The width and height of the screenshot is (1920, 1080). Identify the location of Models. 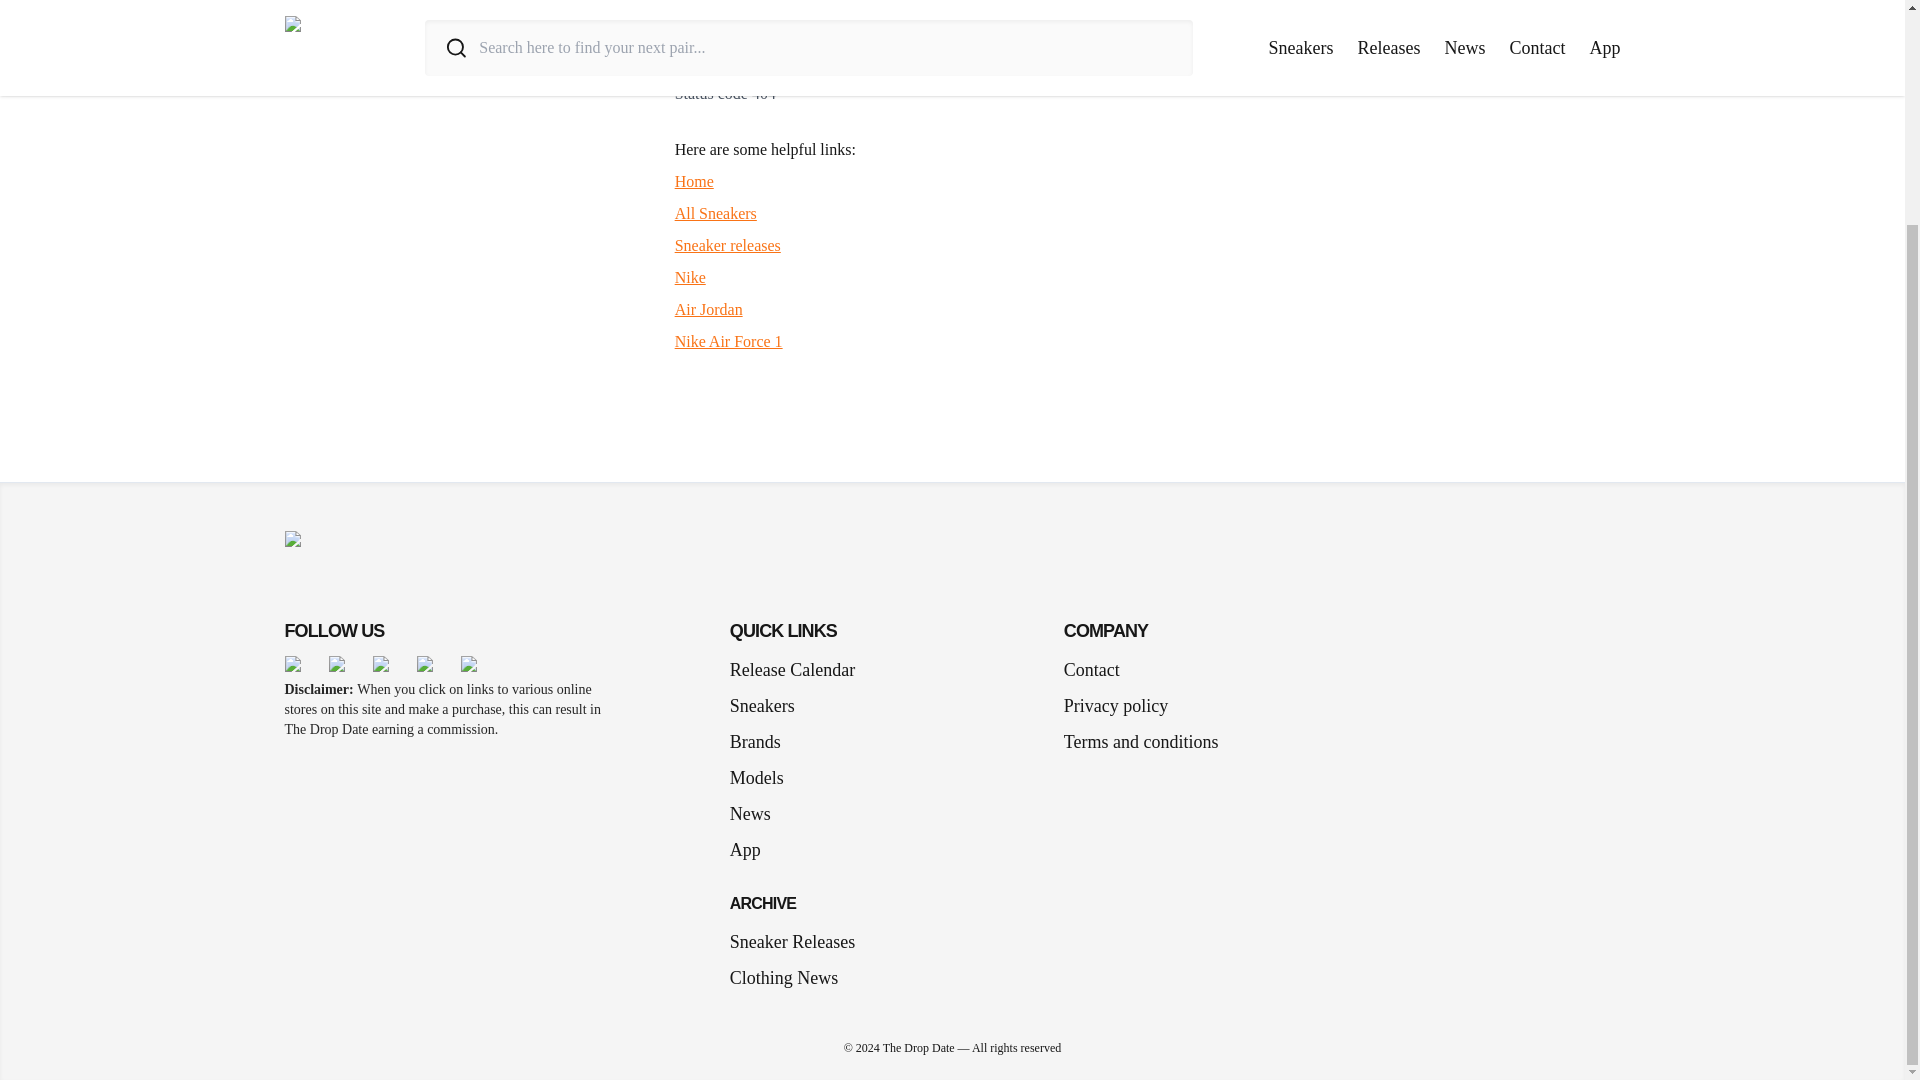
(764, 777).